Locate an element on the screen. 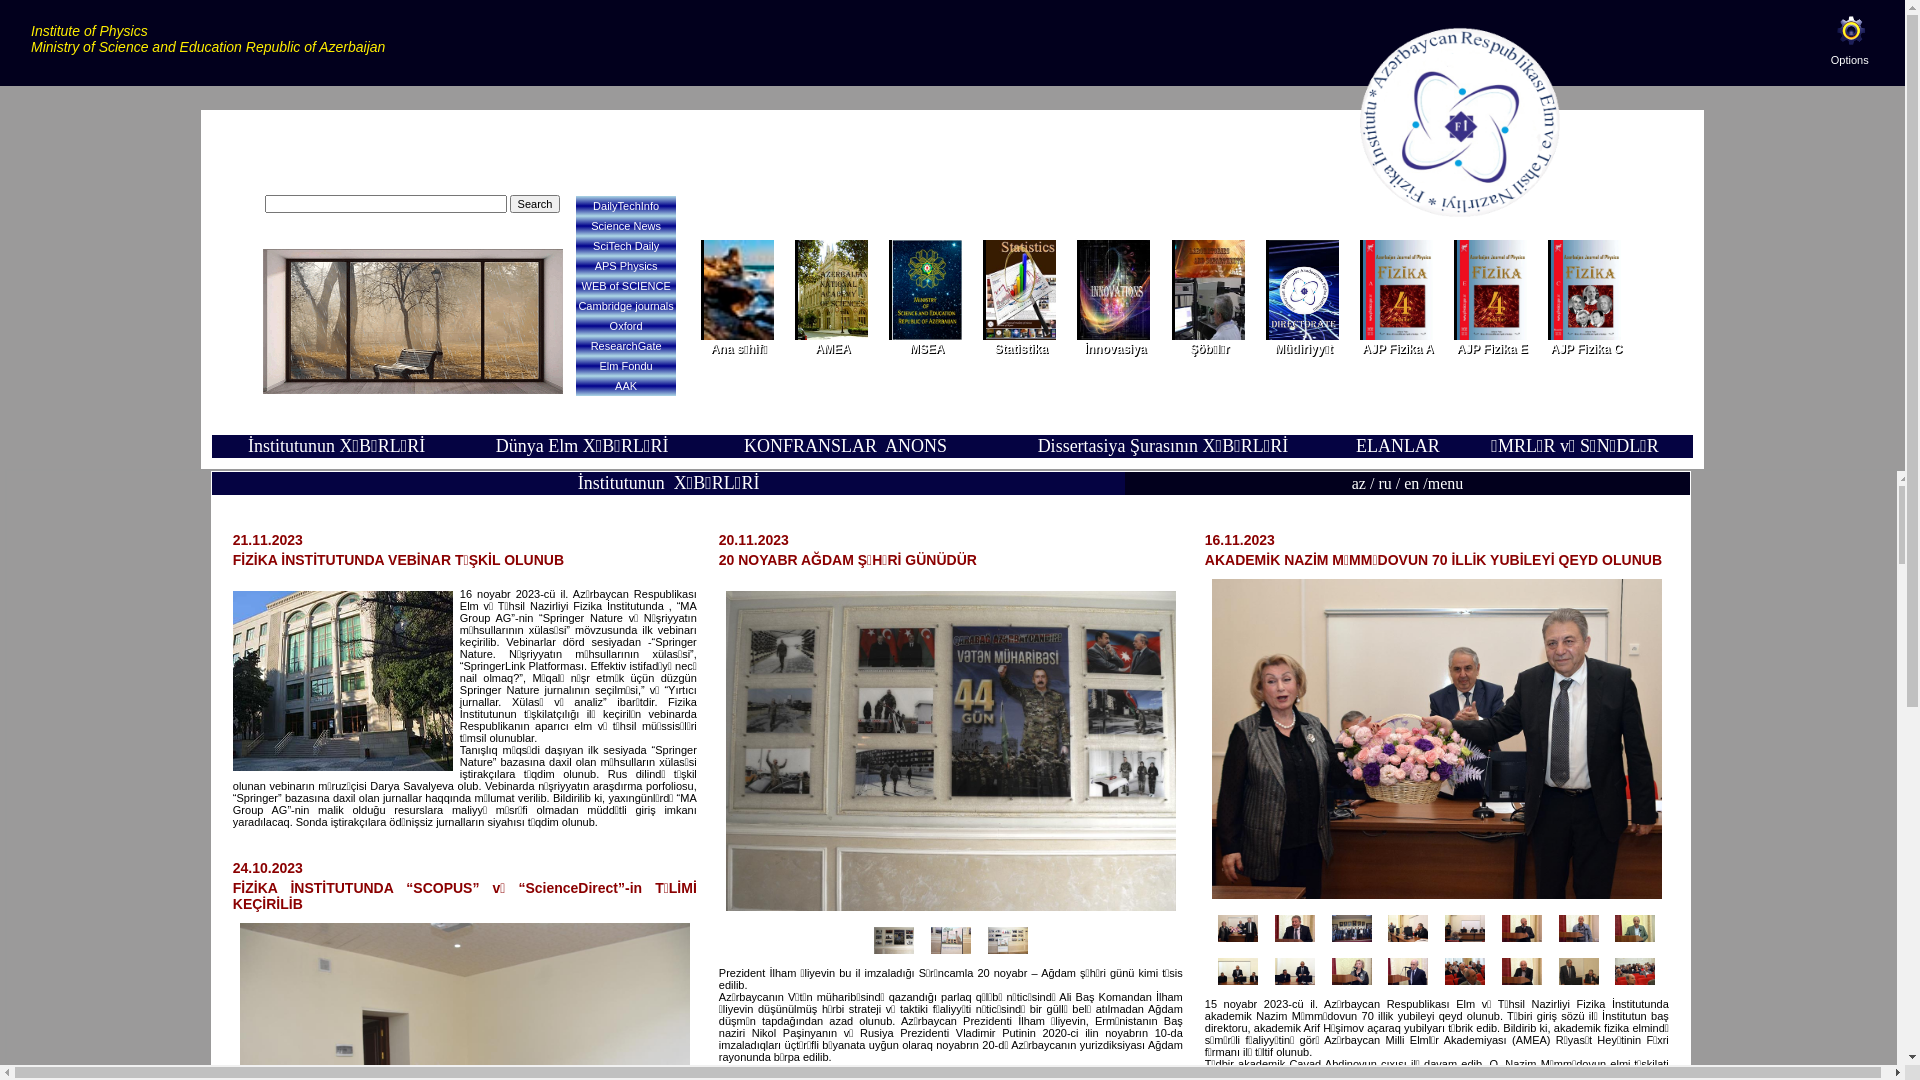 The height and width of the screenshot is (1080, 1920). KONFRANSLAR  ANONS is located at coordinates (846, 446).